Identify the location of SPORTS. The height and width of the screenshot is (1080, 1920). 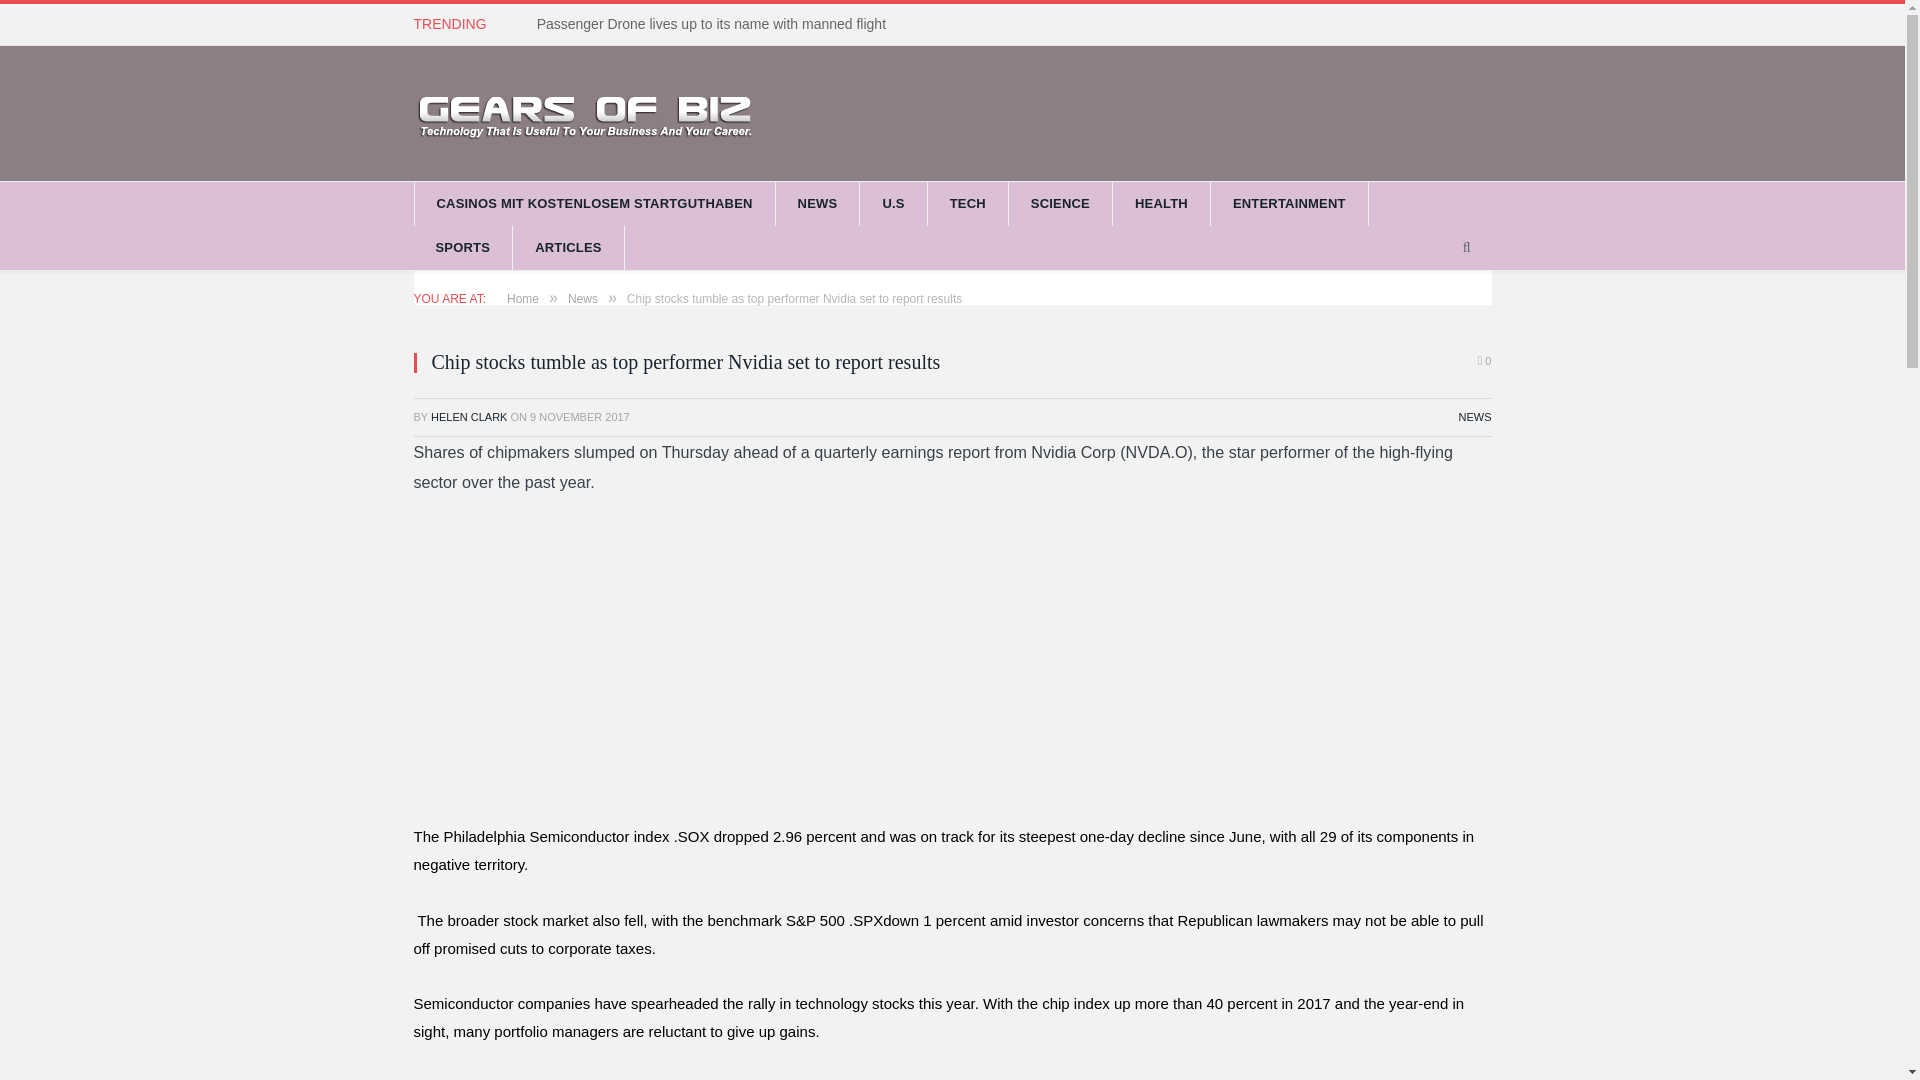
(464, 248).